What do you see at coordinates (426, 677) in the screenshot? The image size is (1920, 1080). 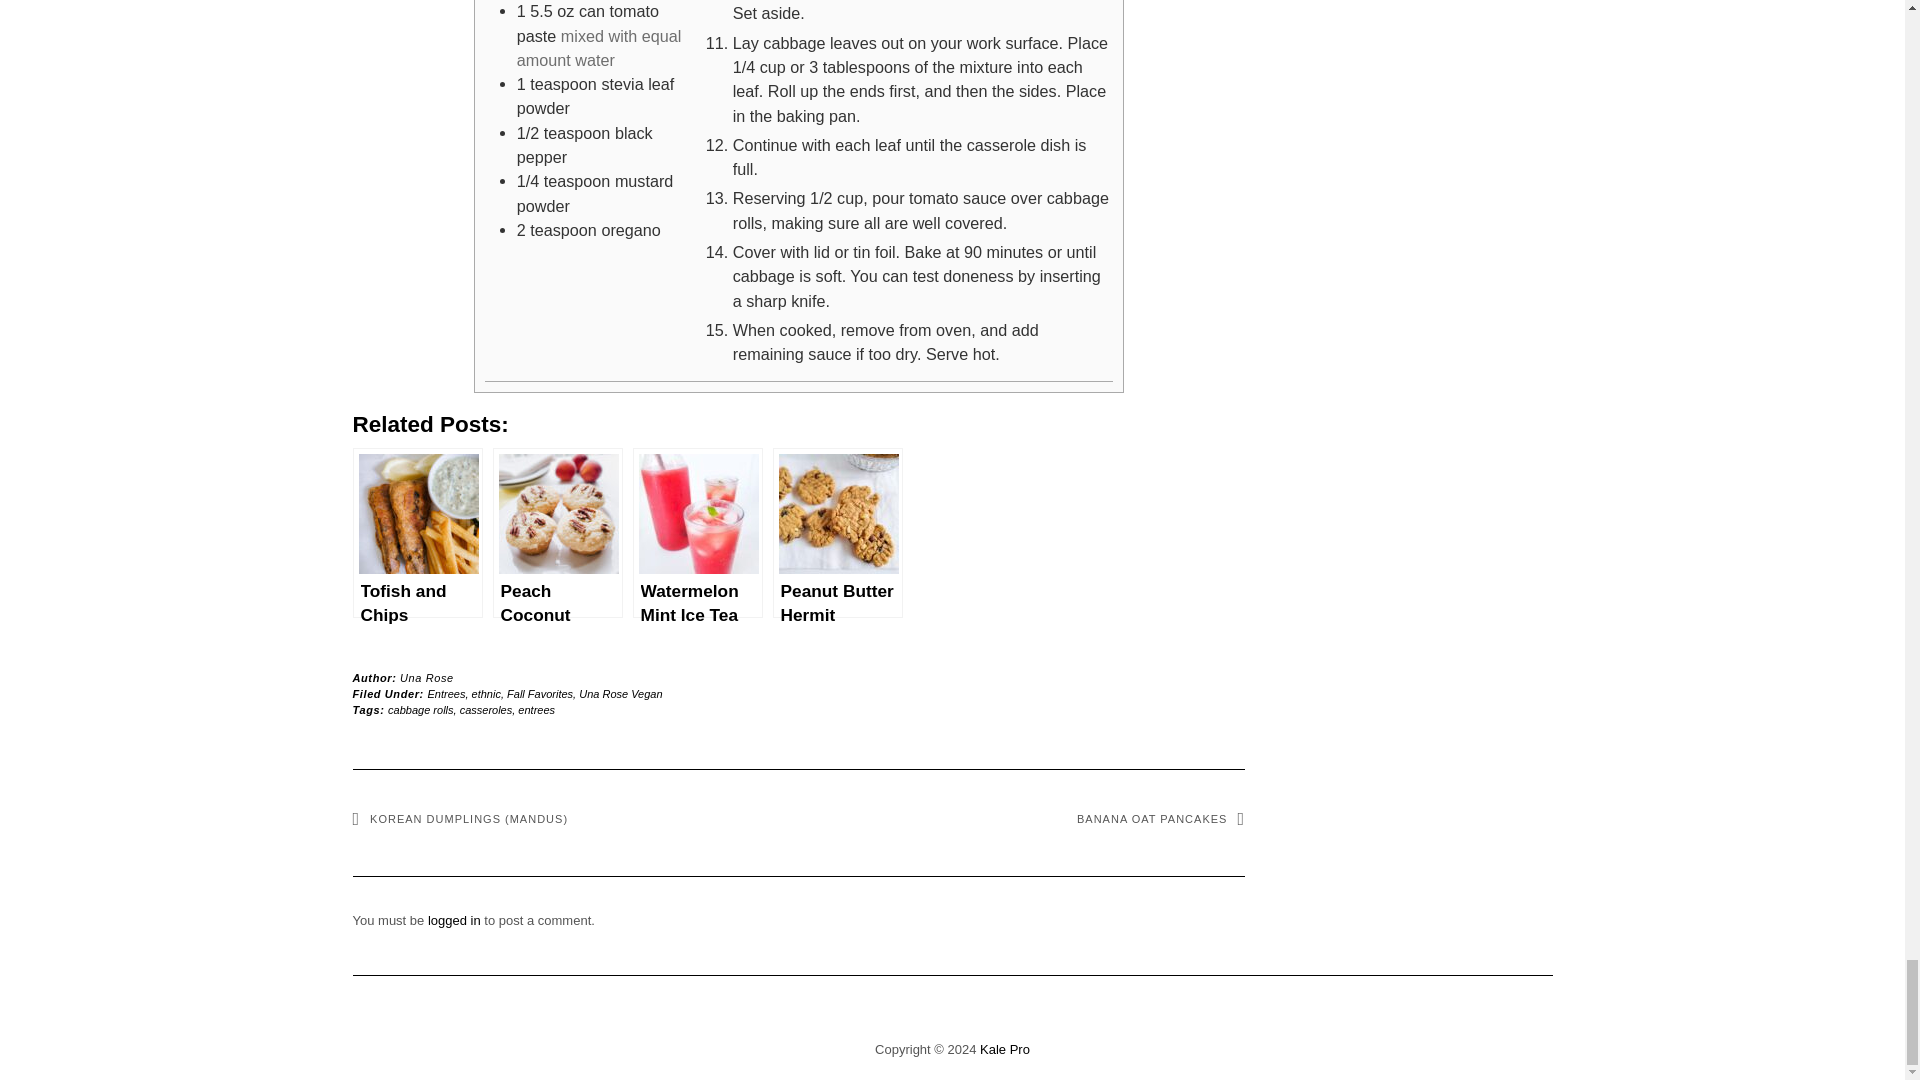 I see `Una Rose` at bounding box center [426, 677].